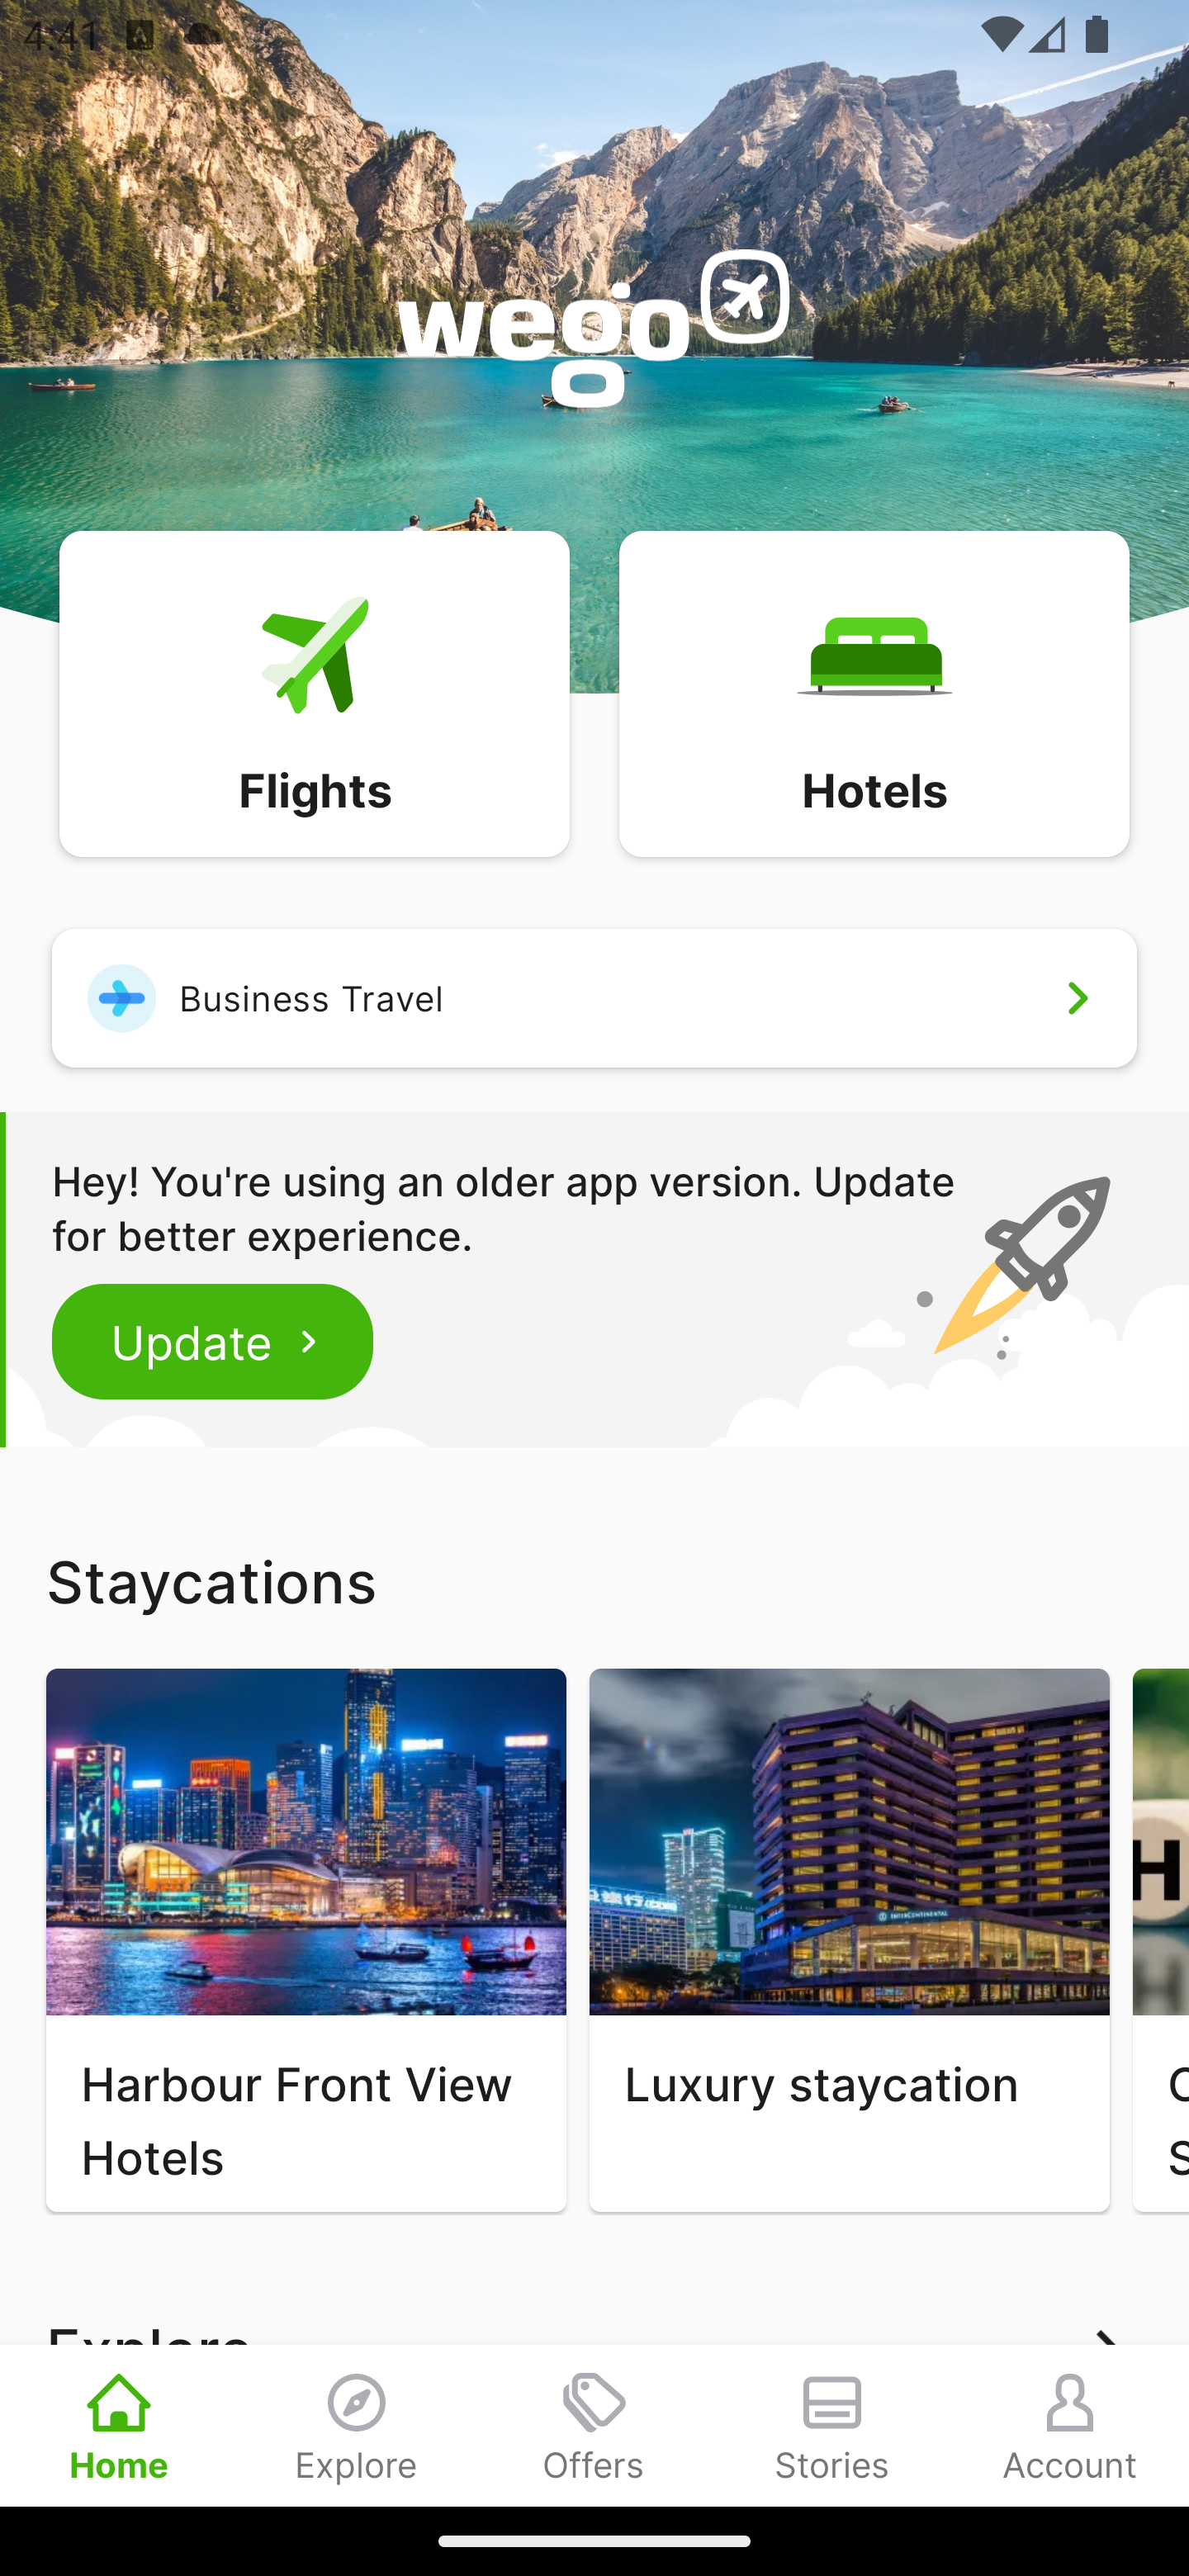 This screenshot has height=2576, width=1189. Describe the element at coordinates (874, 692) in the screenshot. I see `Hotels` at that location.